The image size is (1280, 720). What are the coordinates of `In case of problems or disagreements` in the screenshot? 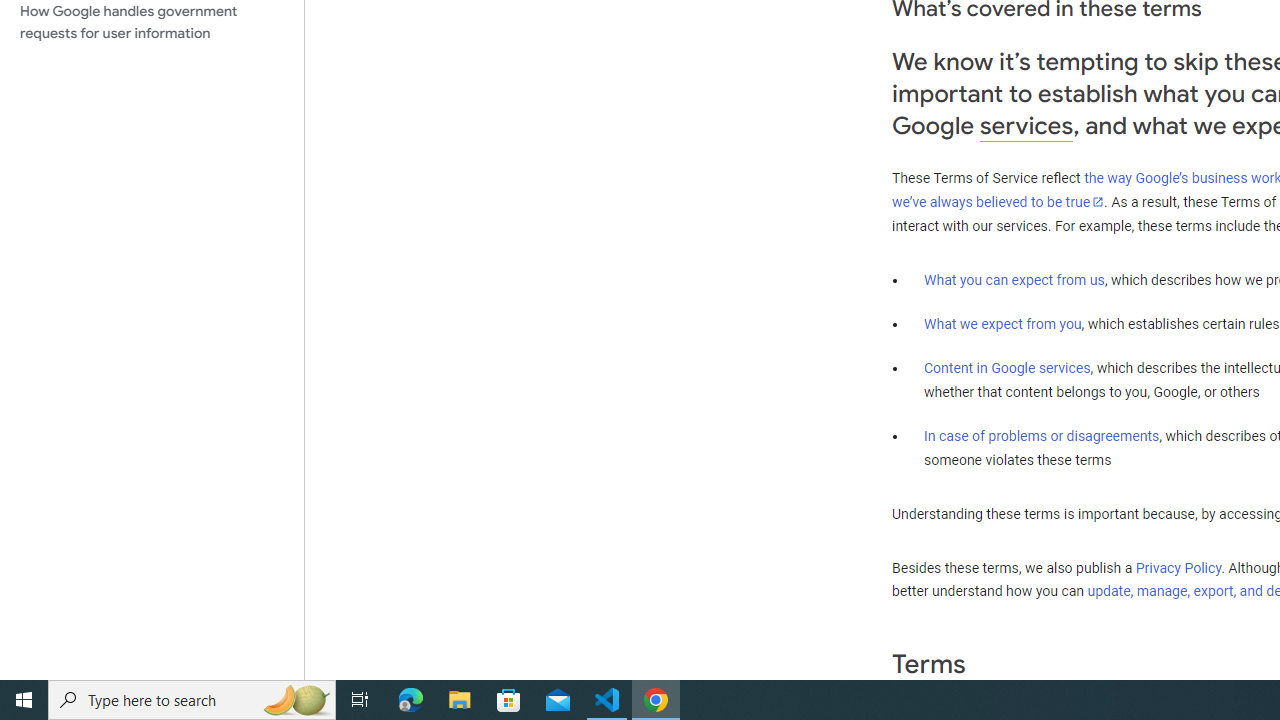 It's located at (1042, 435).